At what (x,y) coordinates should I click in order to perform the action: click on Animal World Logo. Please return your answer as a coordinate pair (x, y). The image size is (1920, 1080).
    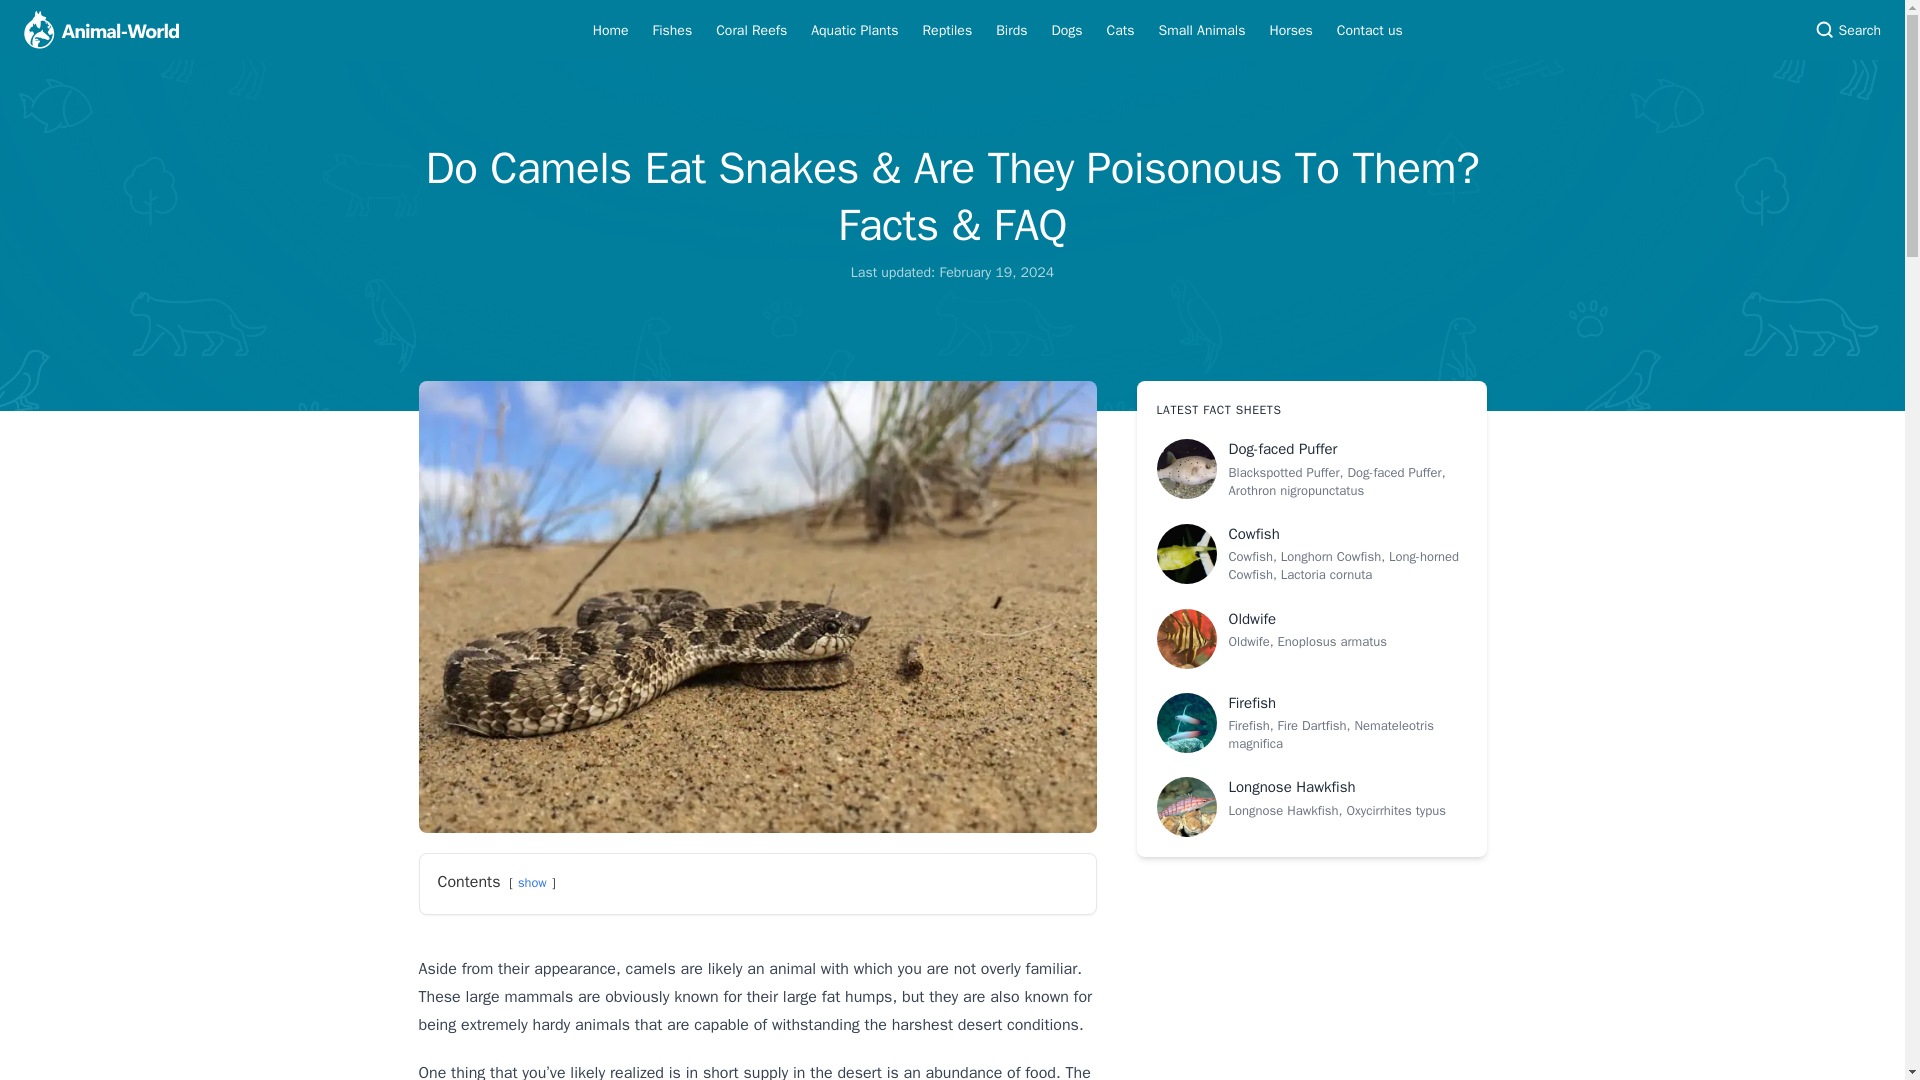
    Looking at the image, I should click on (100, 30).